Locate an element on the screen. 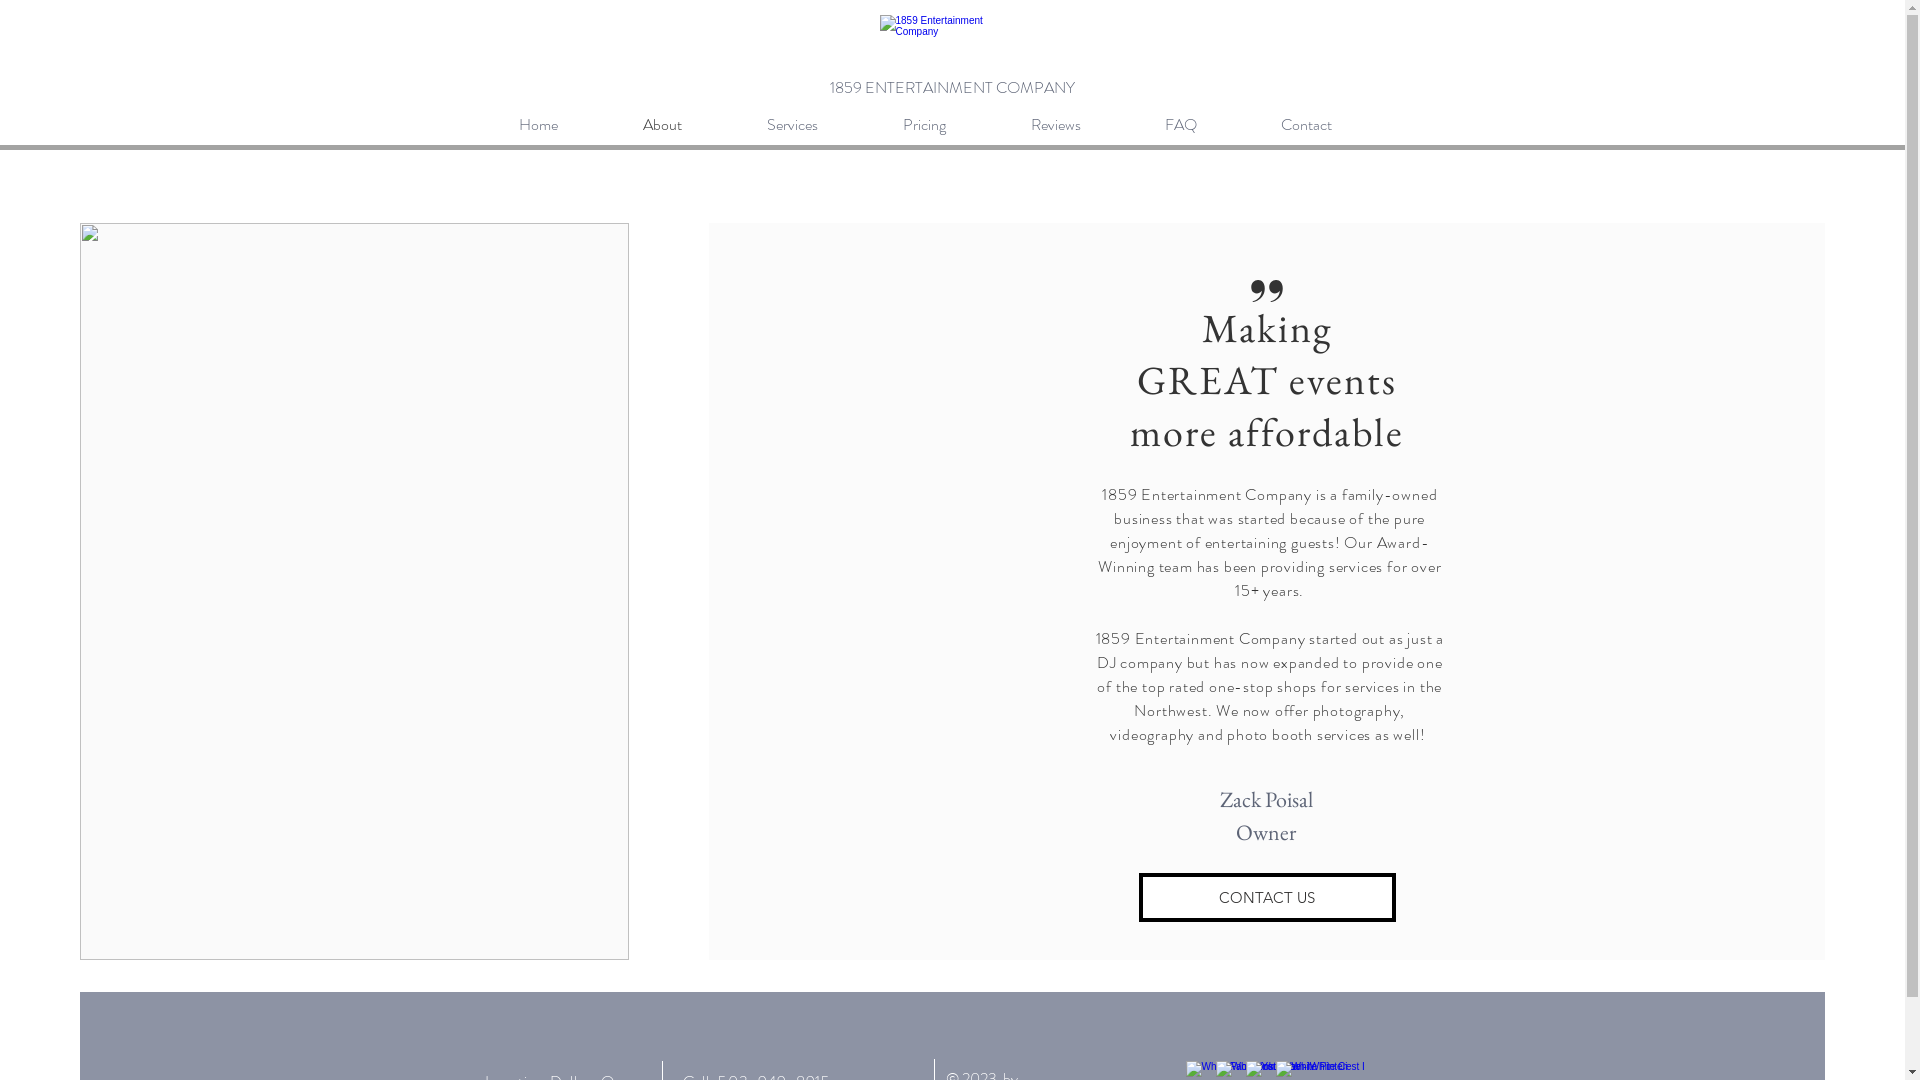 The width and height of the screenshot is (1920, 1080). CONTACT US is located at coordinates (1268, 898).